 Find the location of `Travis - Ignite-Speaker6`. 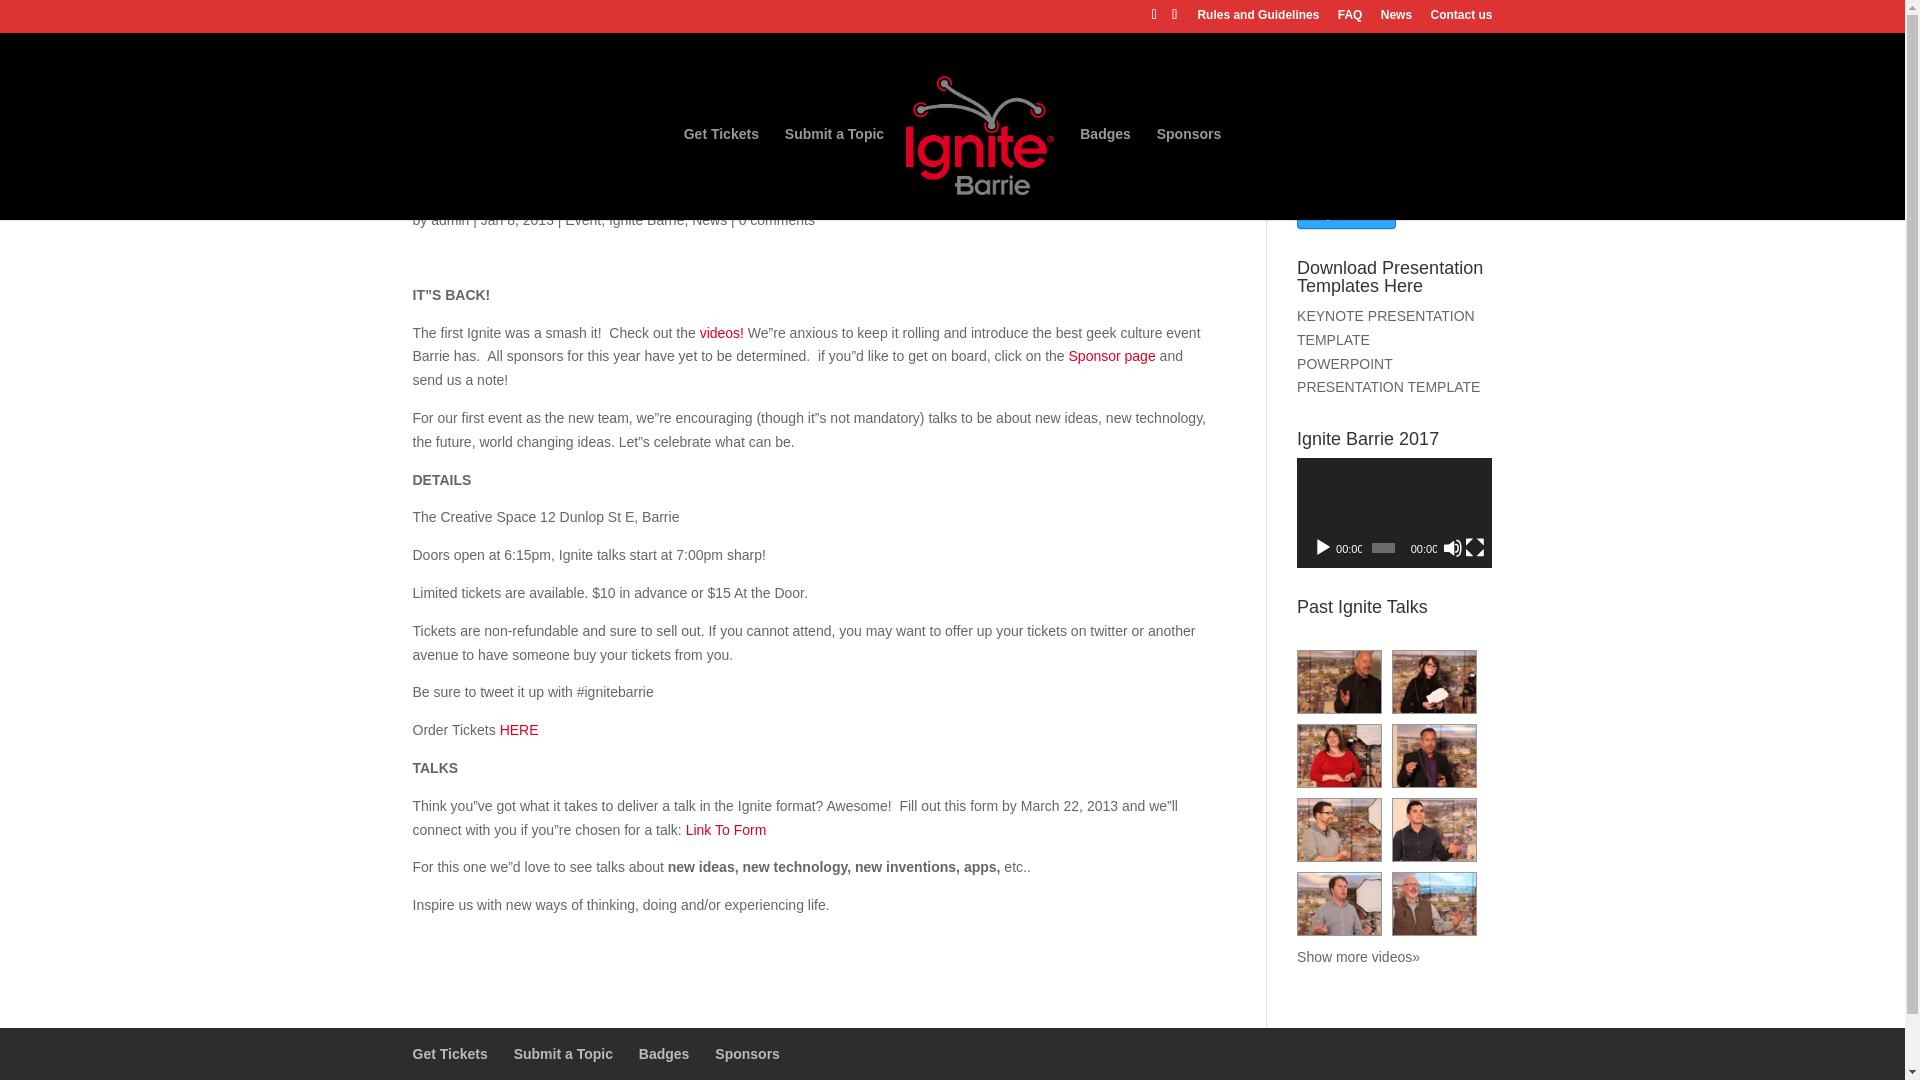

Travis - Ignite-Speaker6 is located at coordinates (1434, 830).